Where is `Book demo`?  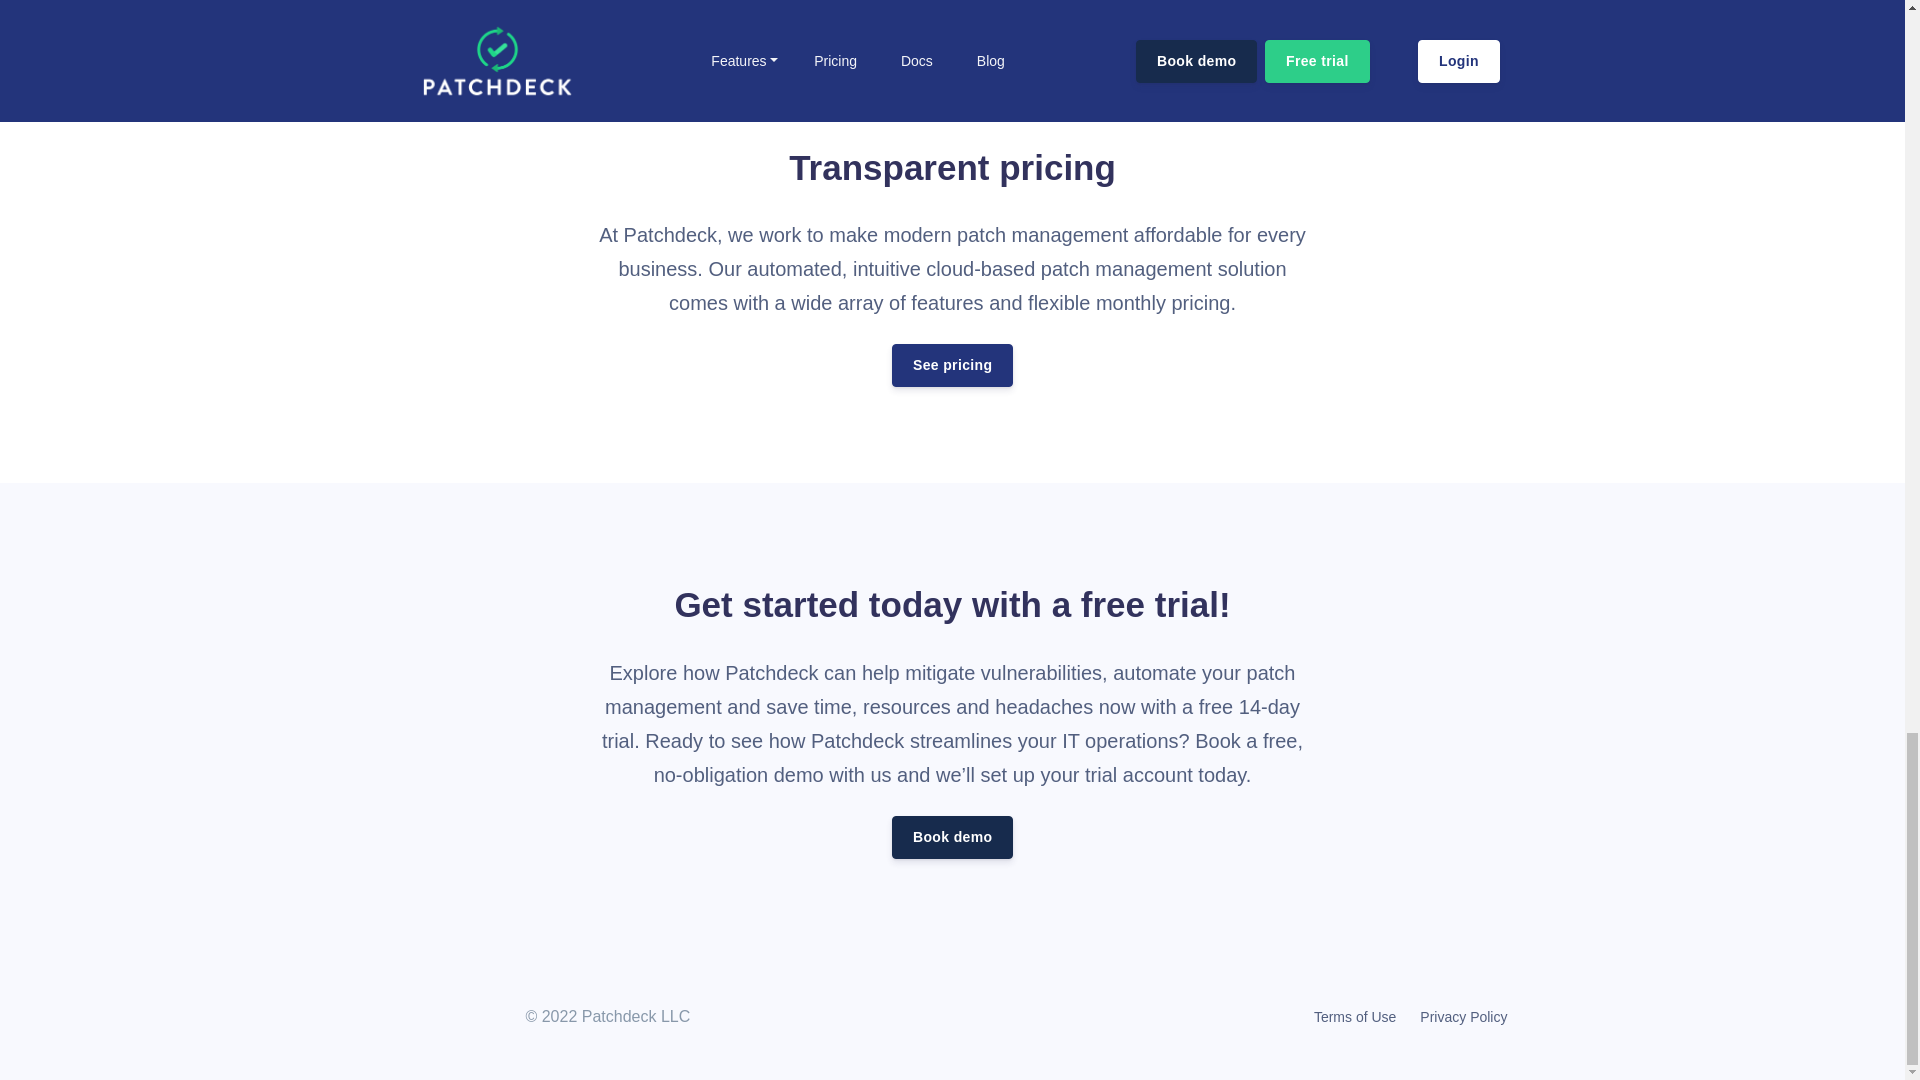
Book demo is located at coordinates (952, 837).